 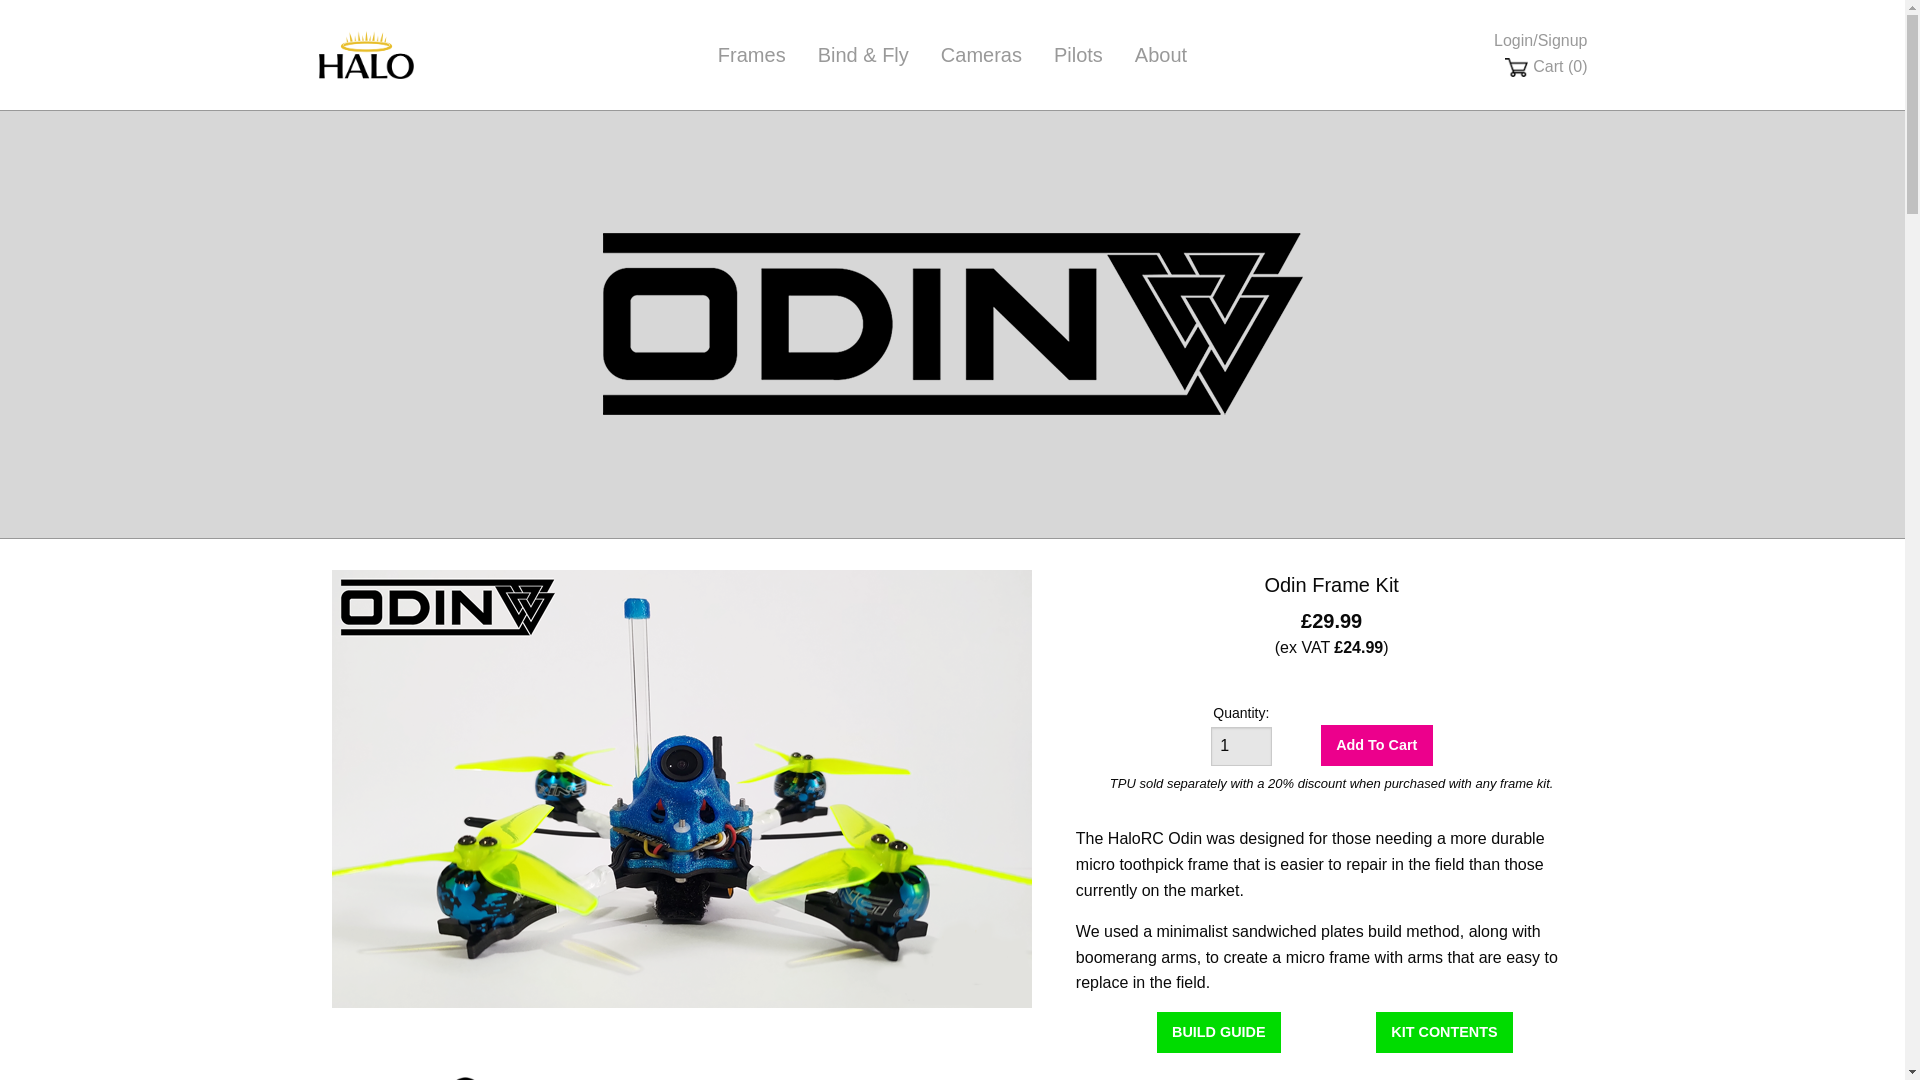 I want to click on KIT CONTENTS, so click(x=1444, y=1039).